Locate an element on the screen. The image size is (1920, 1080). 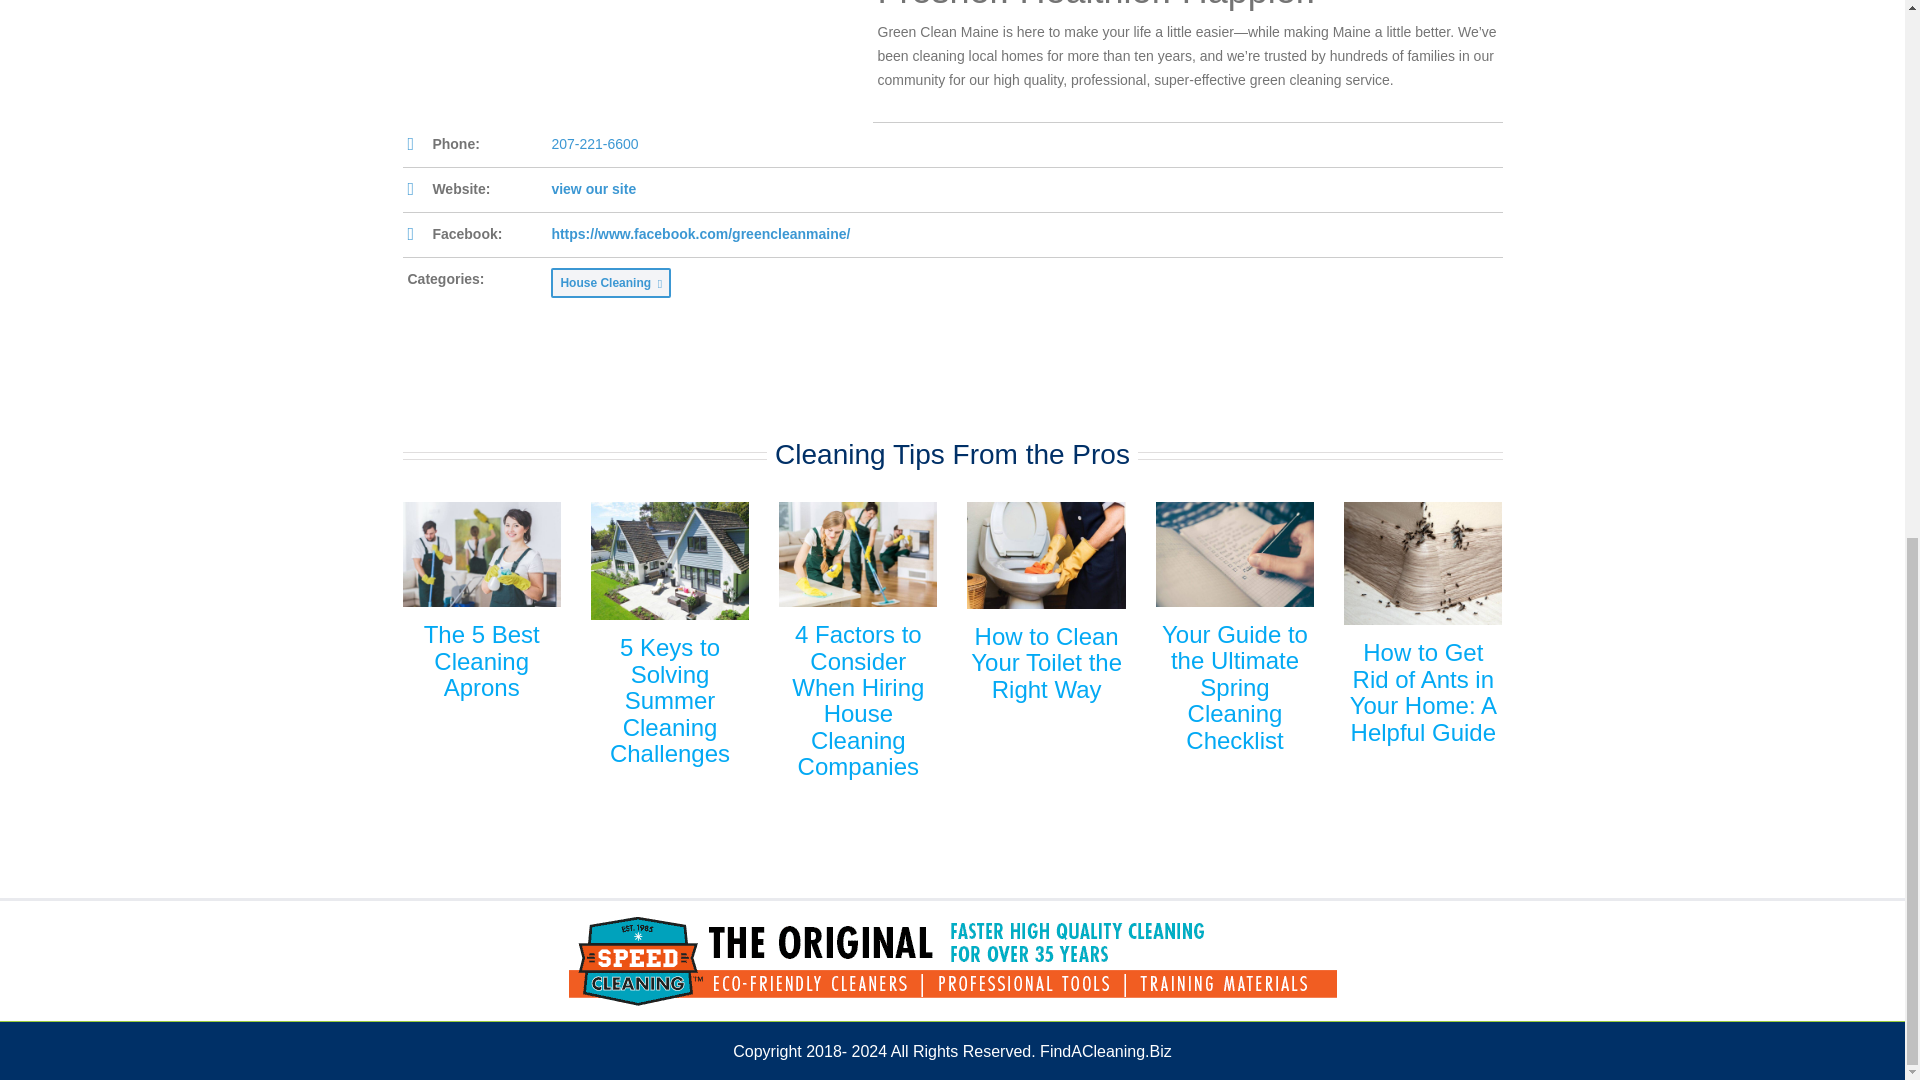
The 5 Best Cleaning Aprons is located at coordinates (482, 660).